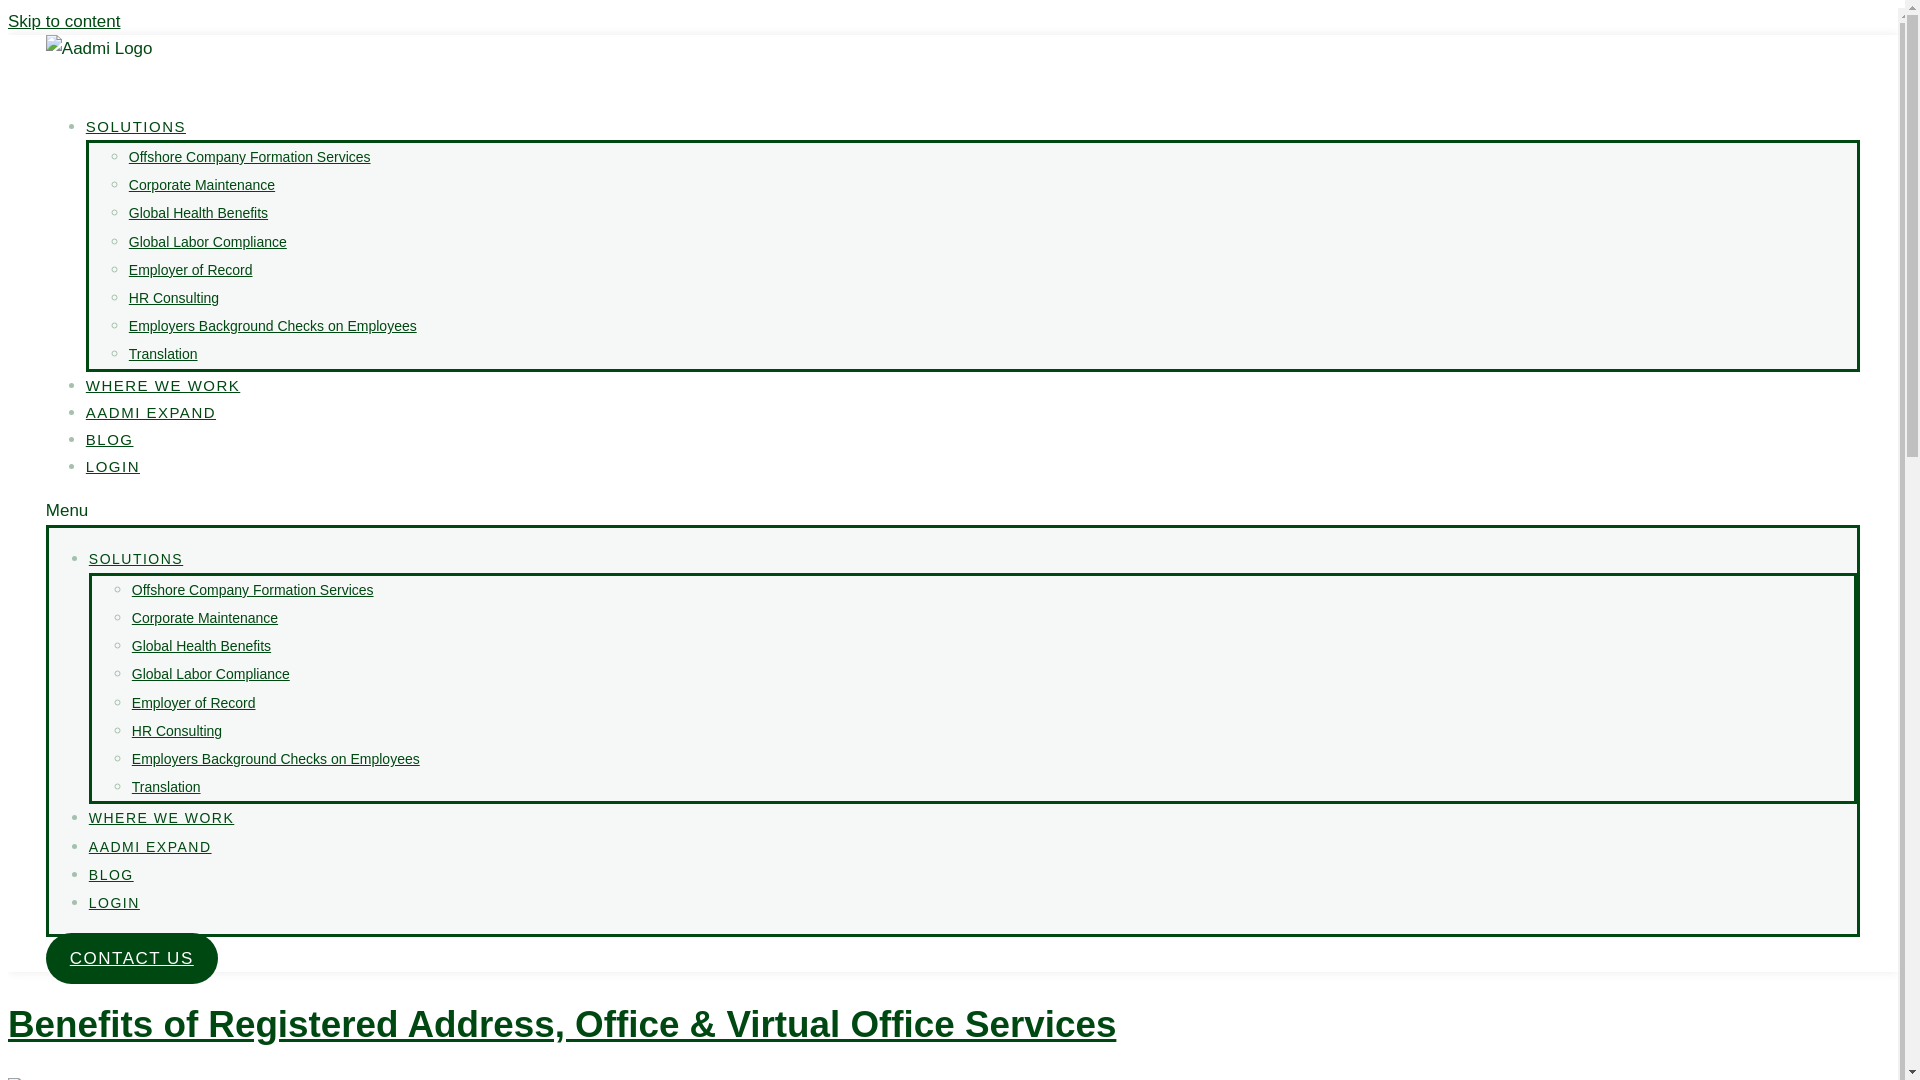 This screenshot has height=1080, width=1920. Describe the element at coordinates (114, 903) in the screenshot. I see `LOGIN` at that location.